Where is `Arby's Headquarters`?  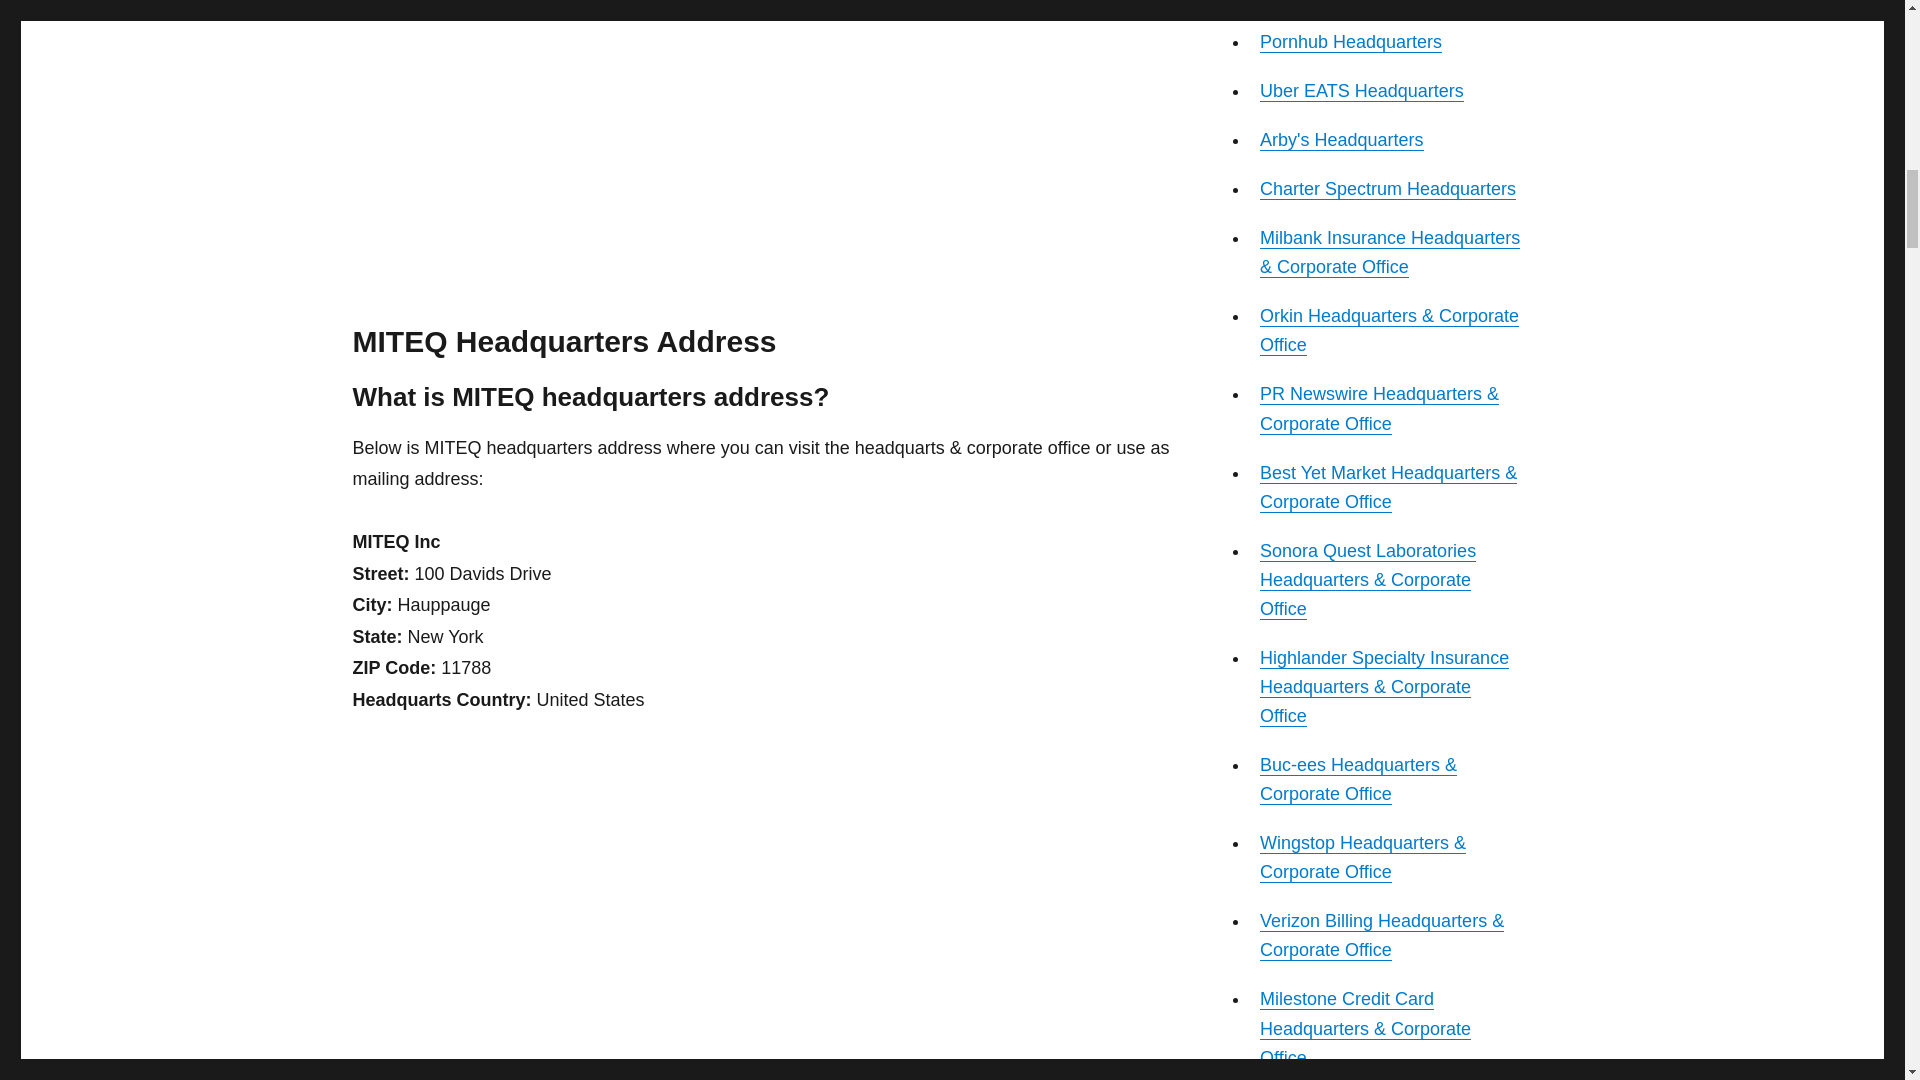 Arby's Headquarters is located at coordinates (1342, 140).